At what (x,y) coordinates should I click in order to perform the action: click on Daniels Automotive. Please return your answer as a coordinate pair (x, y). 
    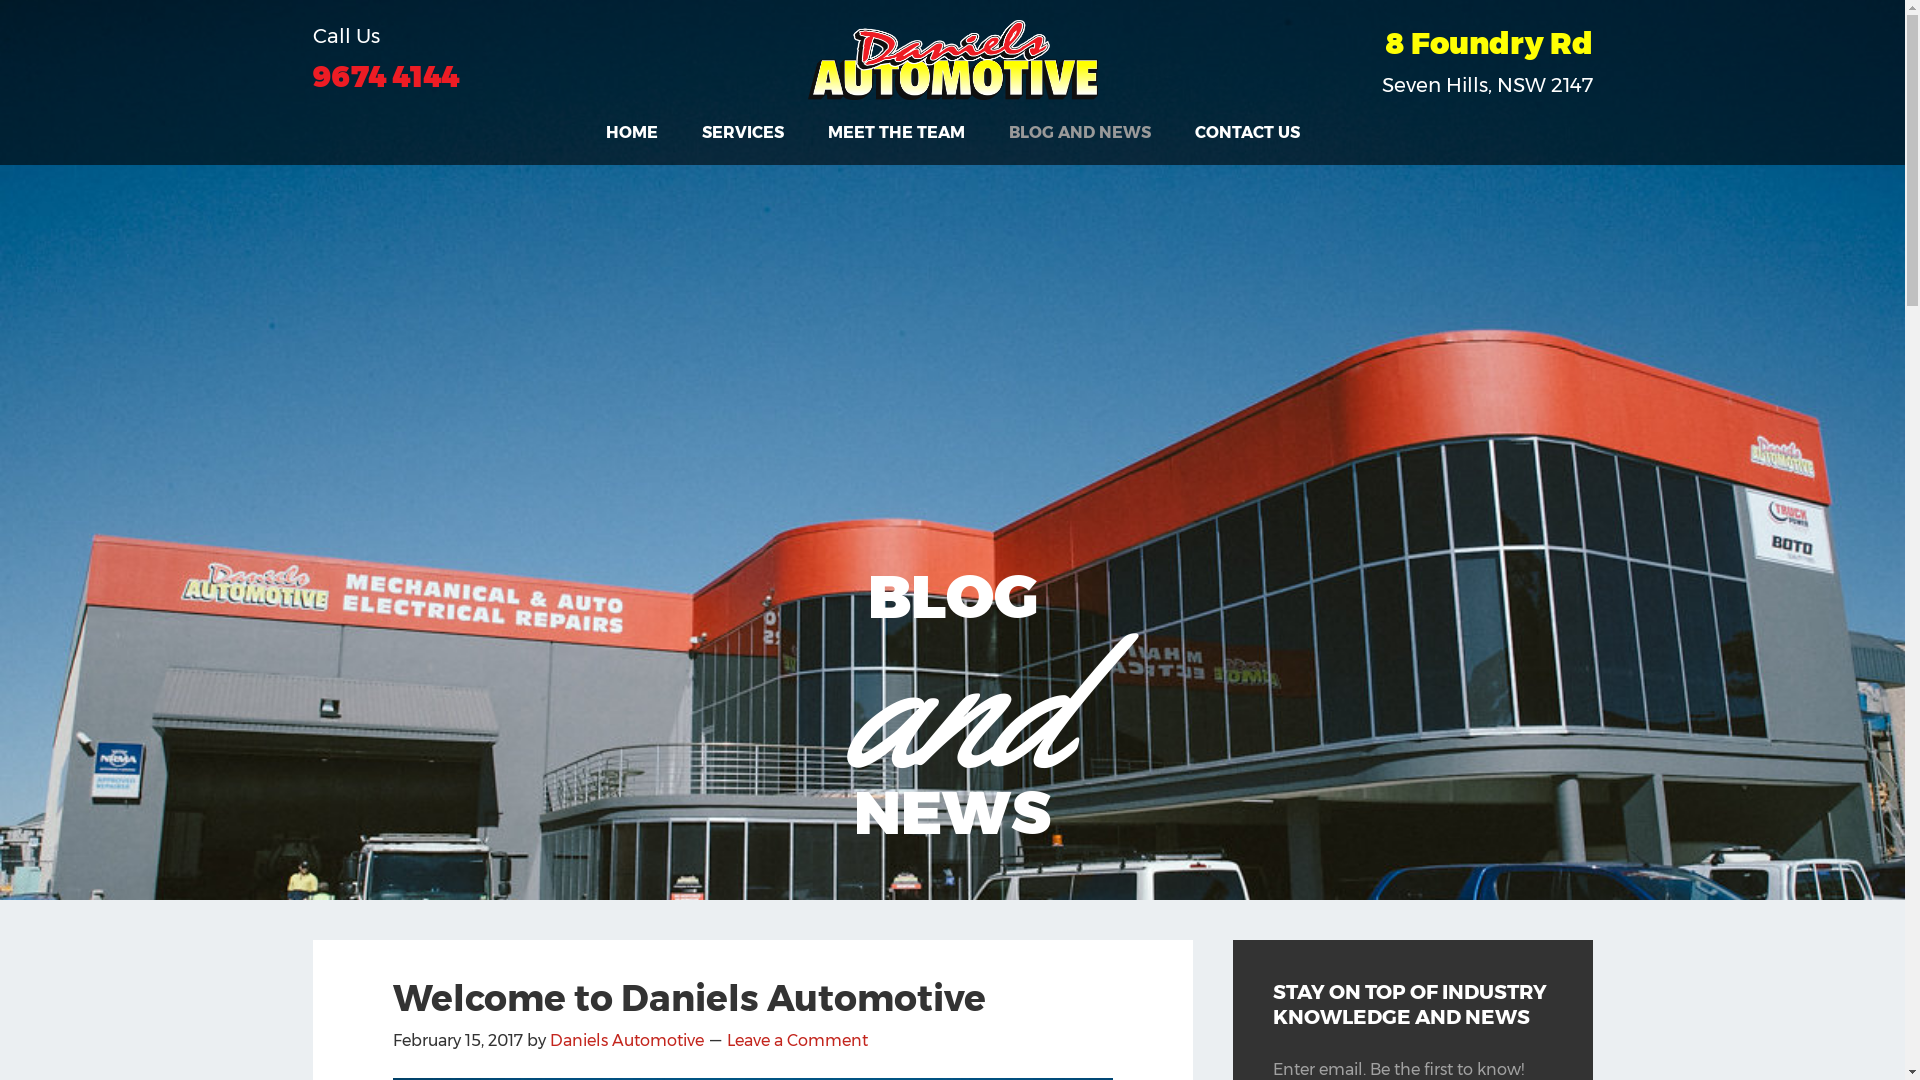
    Looking at the image, I should click on (627, 1040).